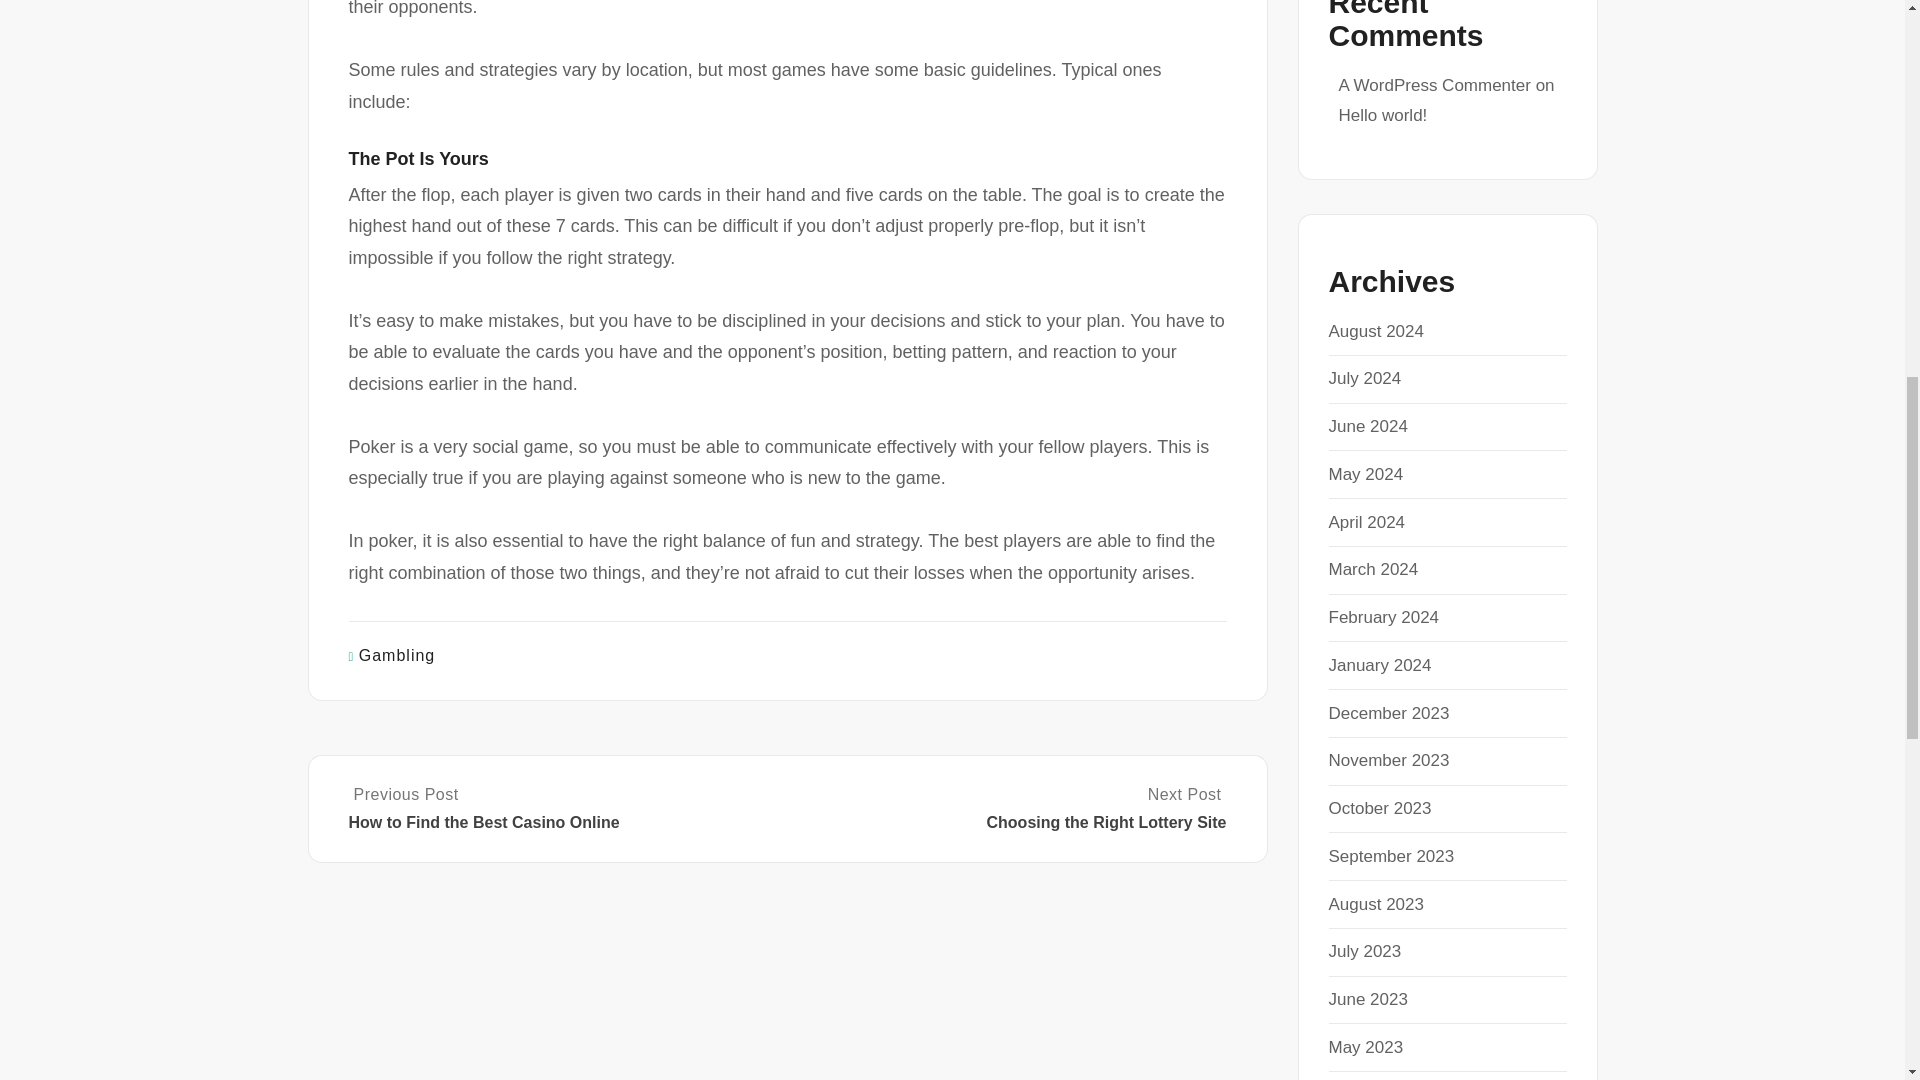 The width and height of the screenshot is (1920, 1080). Describe the element at coordinates (1366, 1047) in the screenshot. I see `May 2023` at that location.